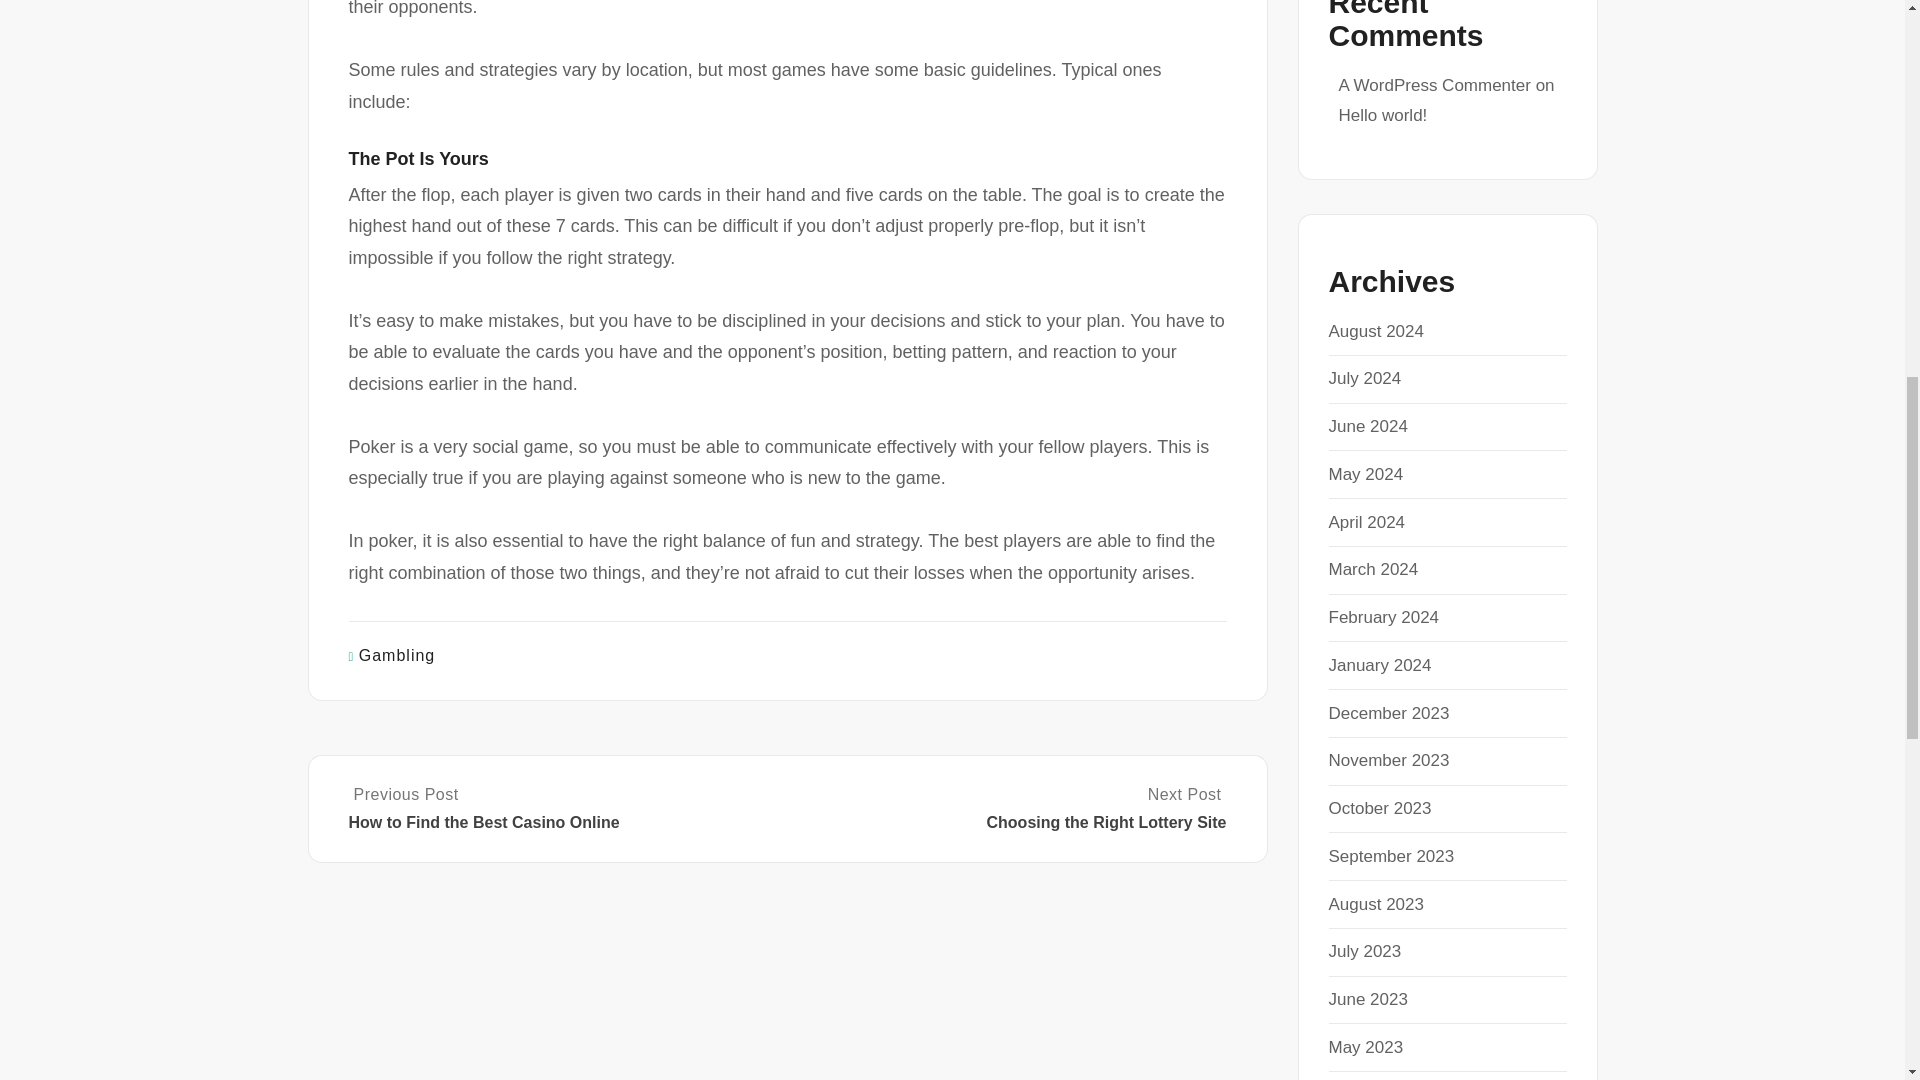 The width and height of the screenshot is (1920, 1080). Describe the element at coordinates (1366, 1047) in the screenshot. I see `May 2023` at that location.